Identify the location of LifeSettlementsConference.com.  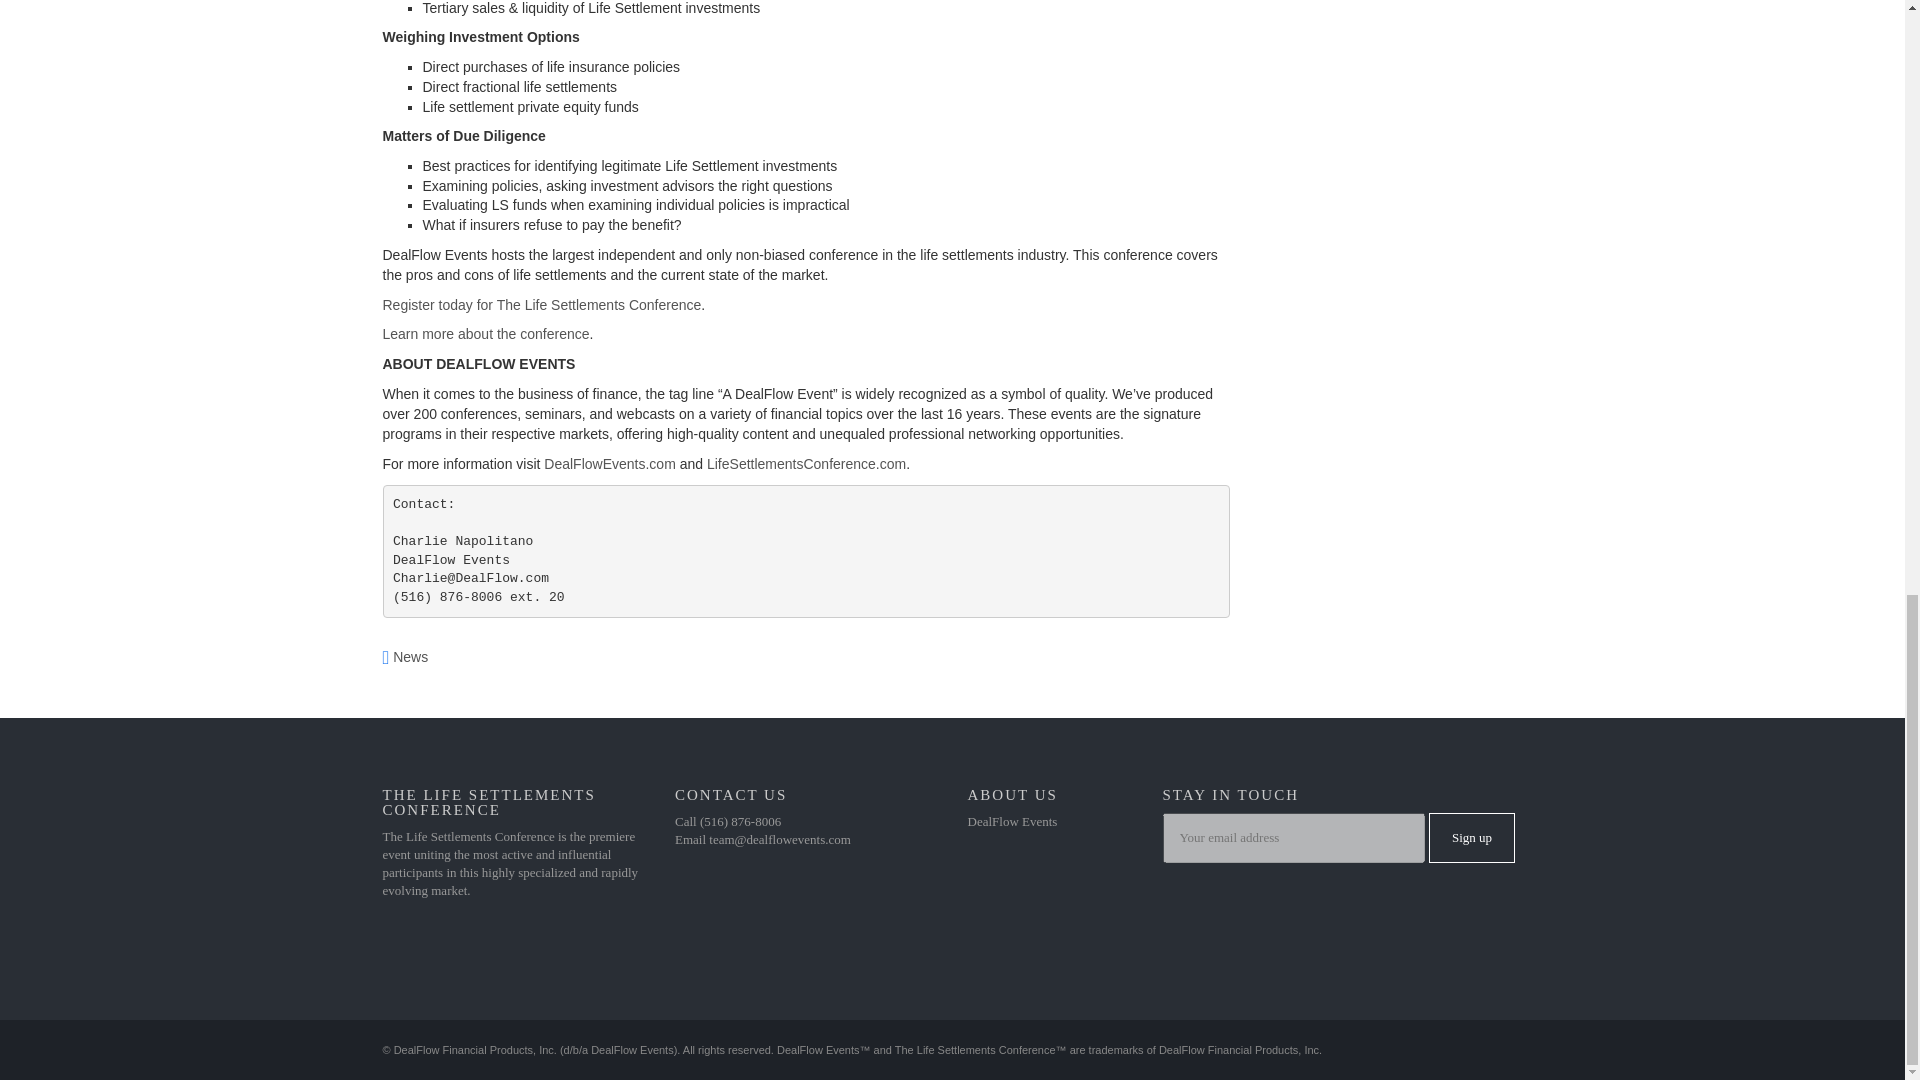
(806, 463).